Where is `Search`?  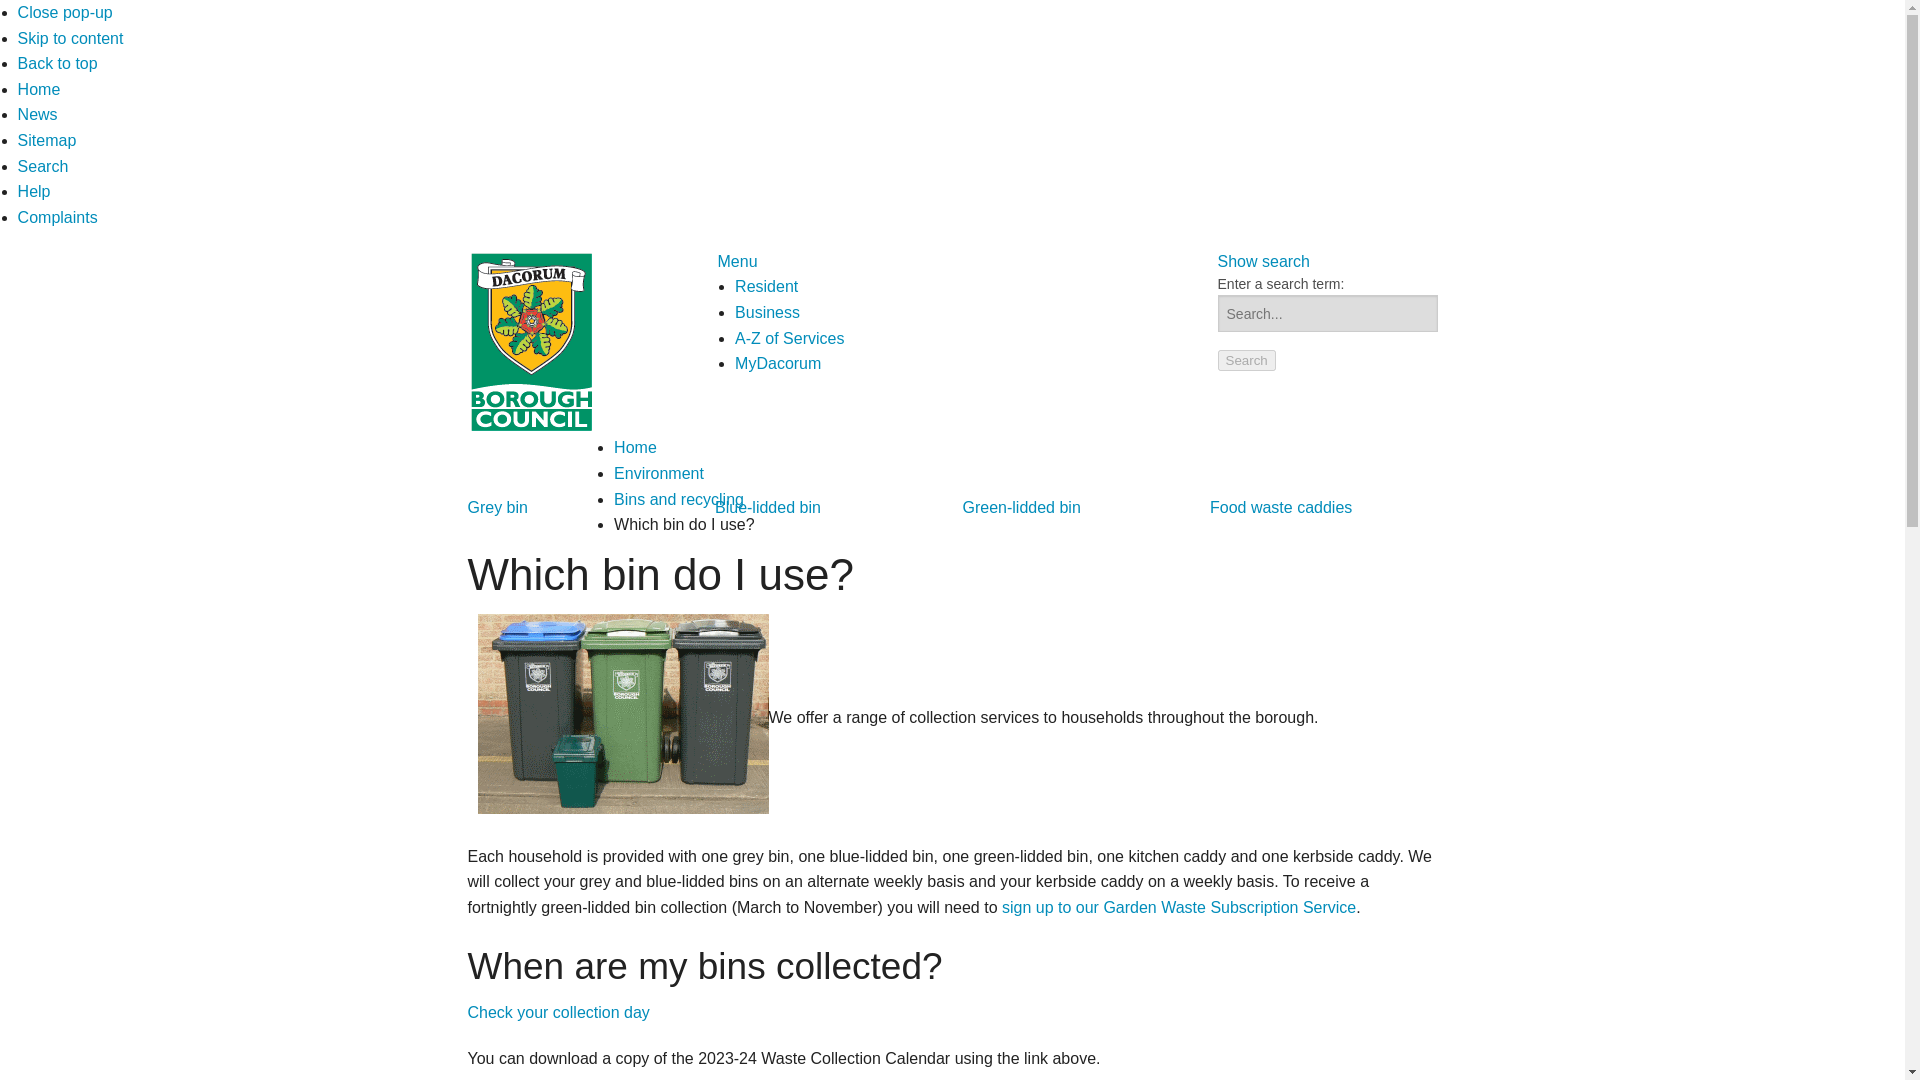
Search is located at coordinates (1246, 360).